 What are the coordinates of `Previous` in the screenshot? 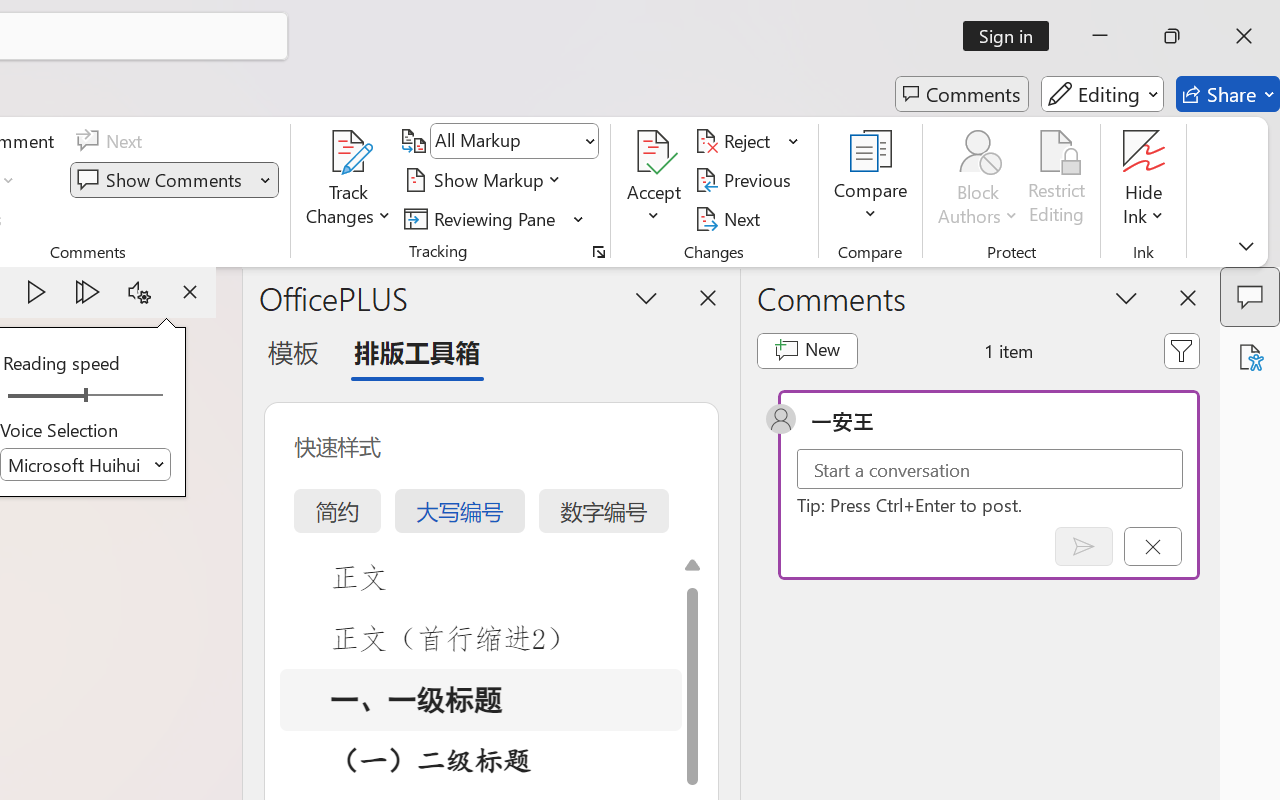 It's located at (746, 180).